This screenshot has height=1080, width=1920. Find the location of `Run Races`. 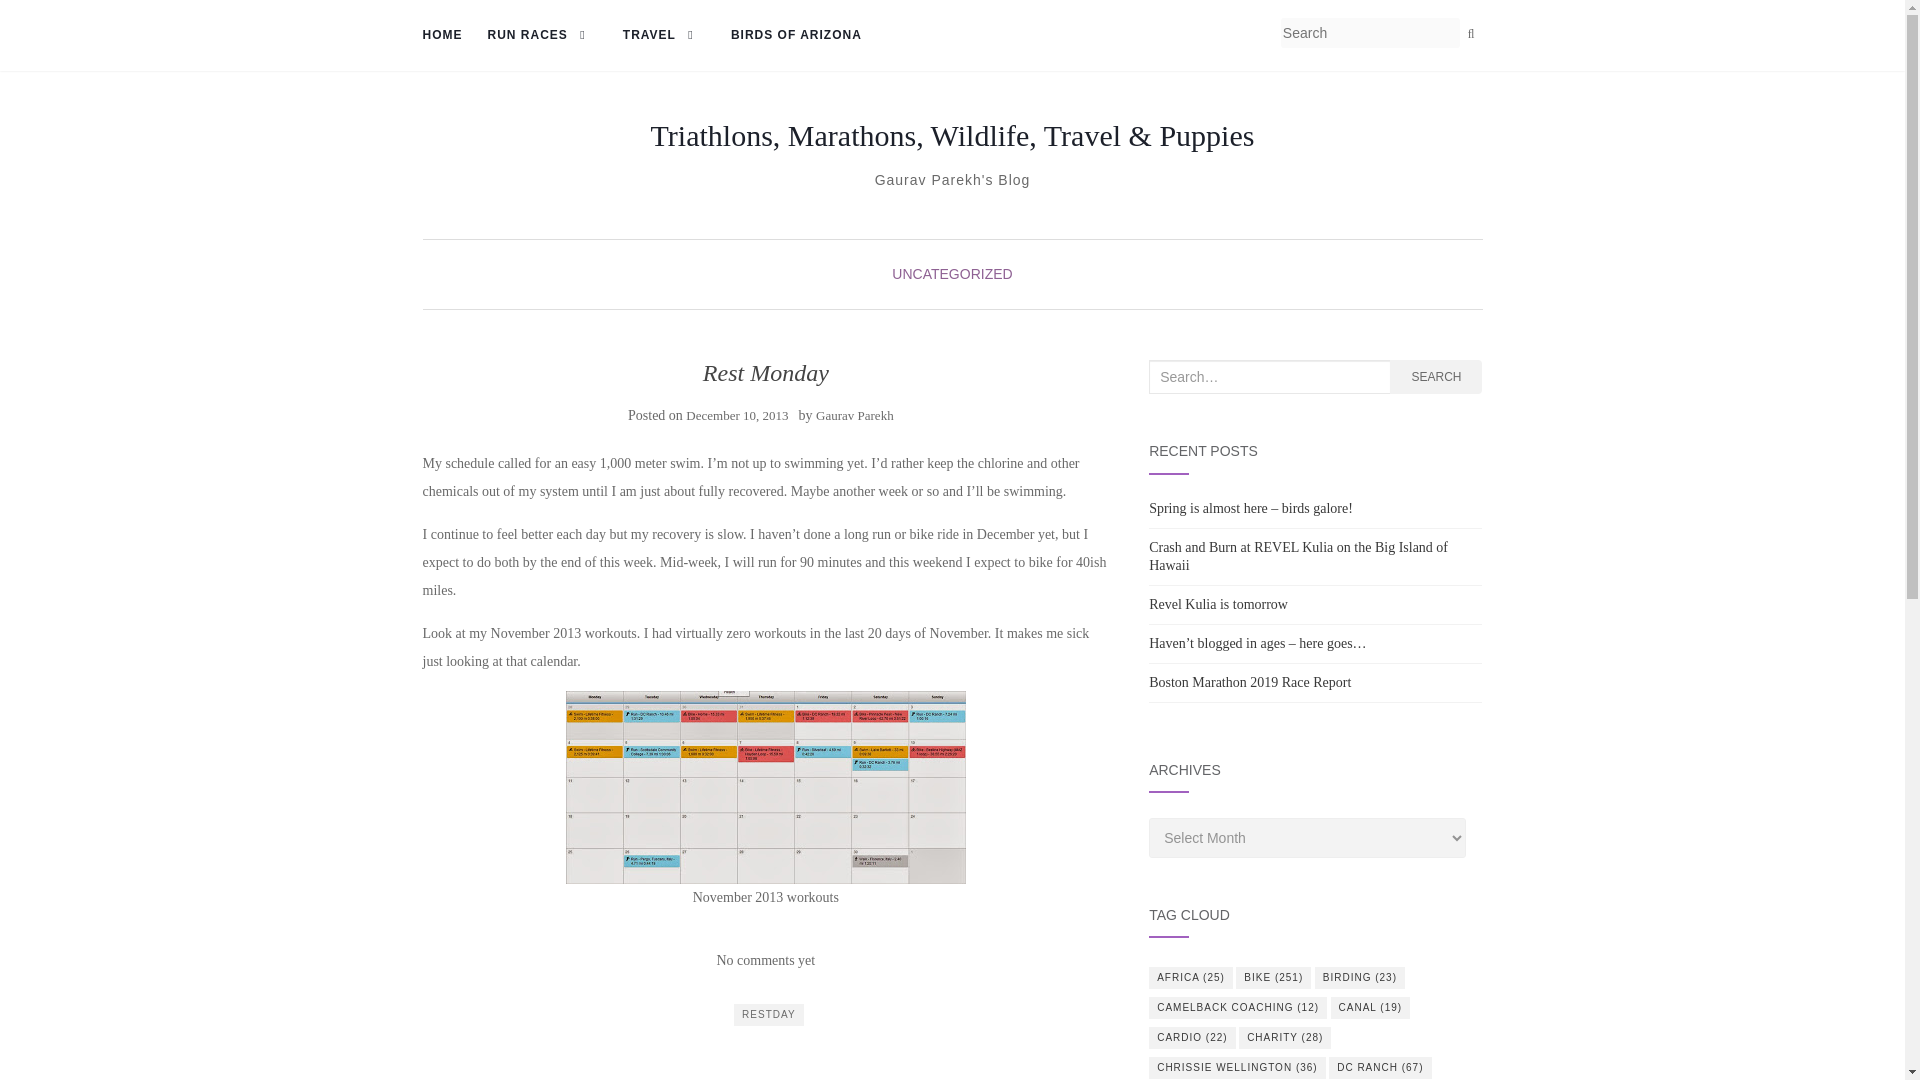

Run Races is located at coordinates (542, 36).